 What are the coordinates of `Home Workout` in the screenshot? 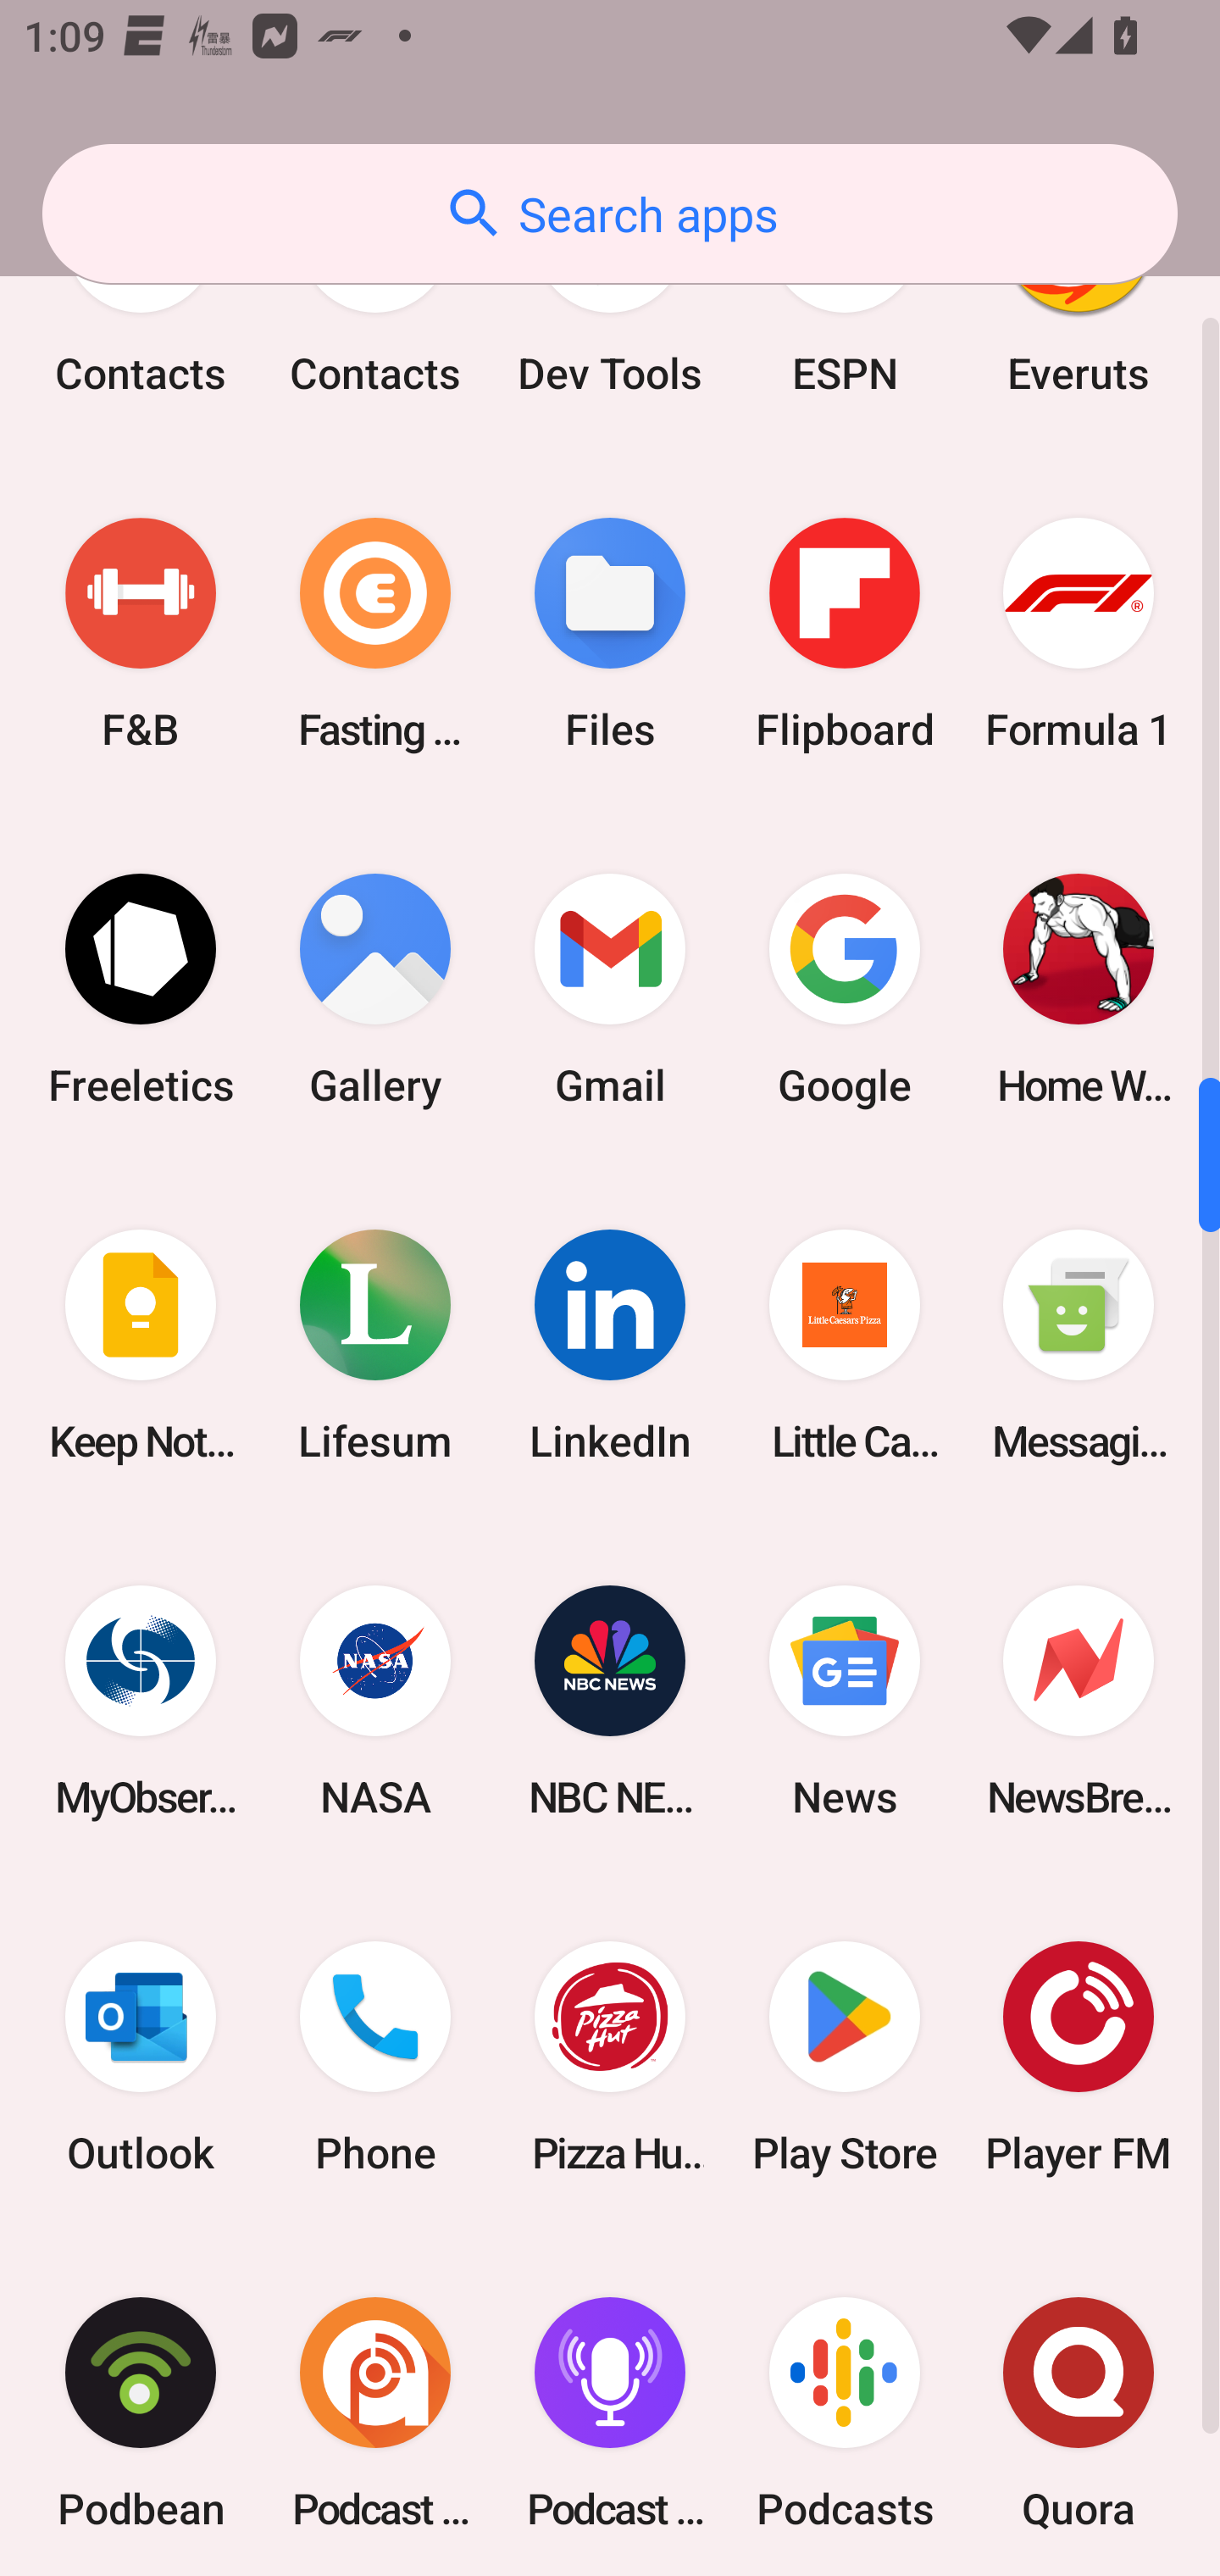 It's located at (1079, 989).